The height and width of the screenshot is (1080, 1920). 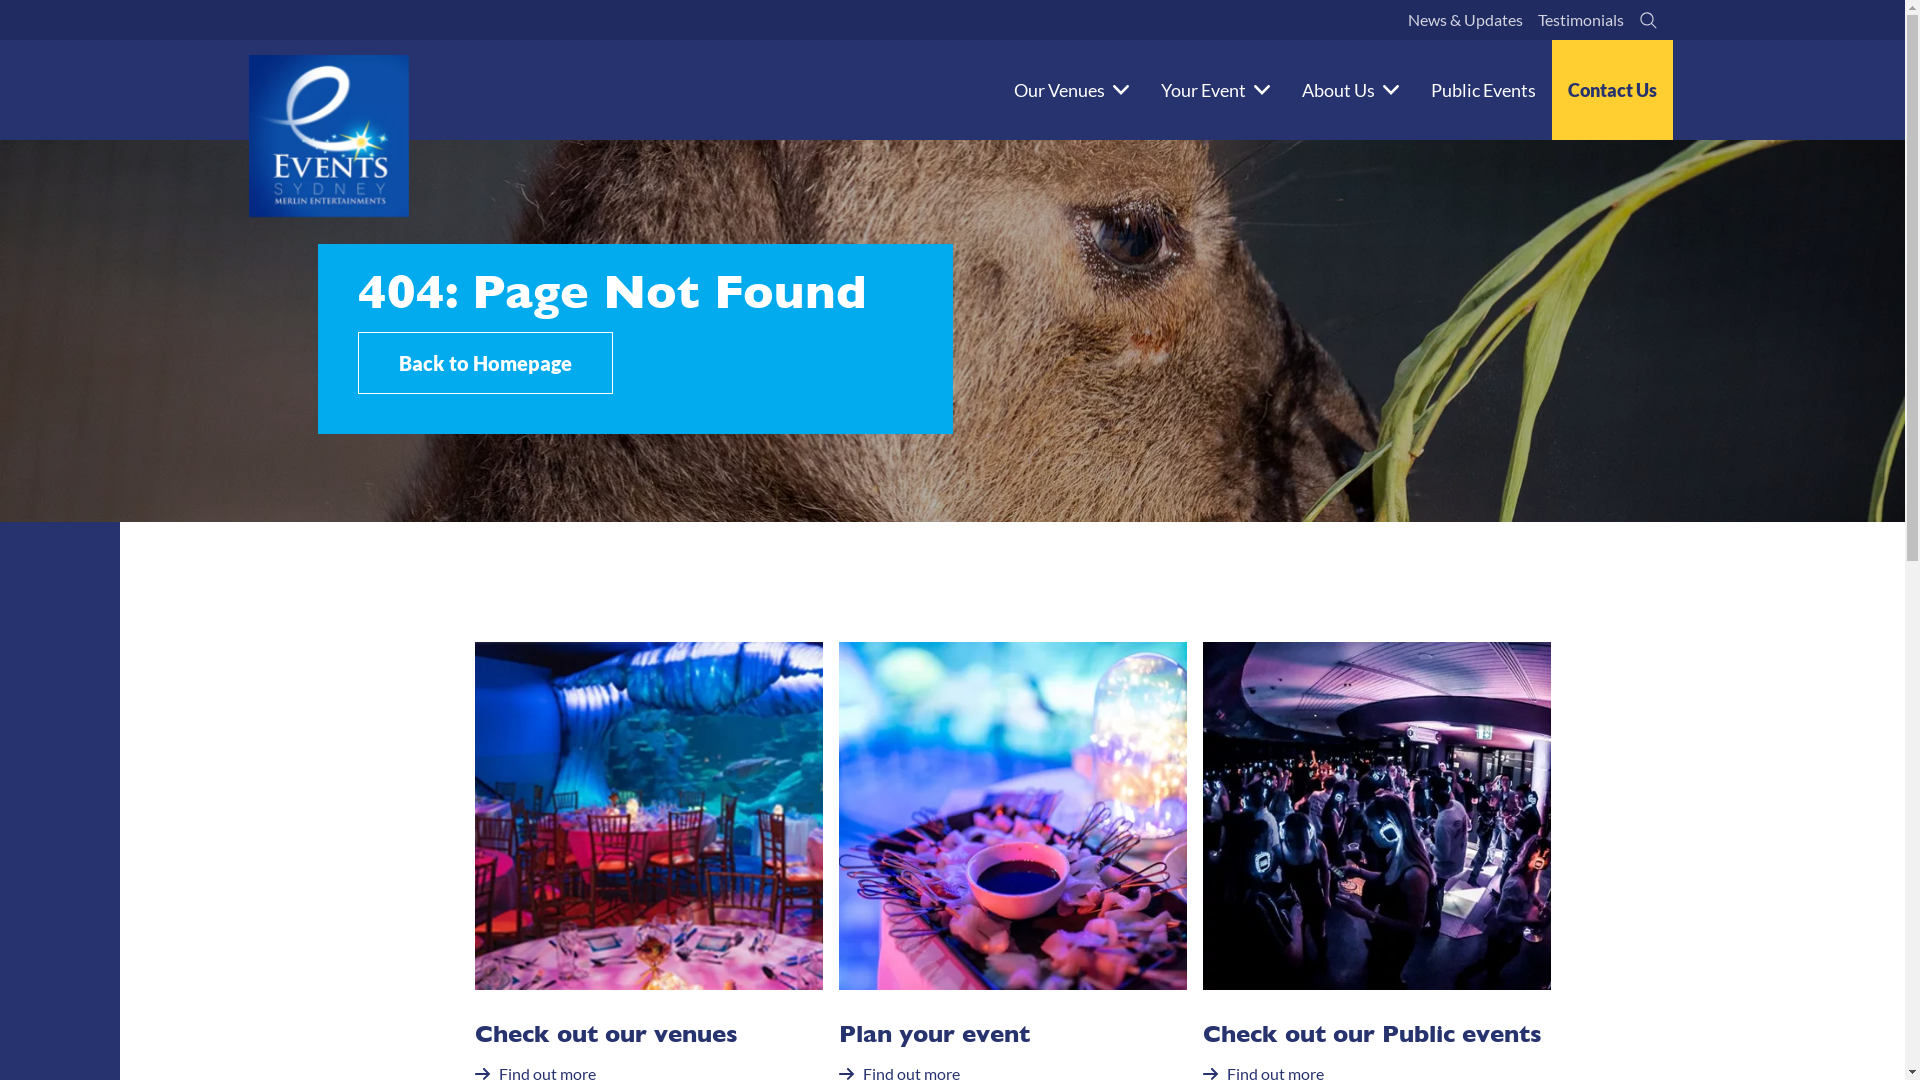 What do you see at coordinates (1612, 90) in the screenshot?
I see `Contact Us` at bounding box center [1612, 90].